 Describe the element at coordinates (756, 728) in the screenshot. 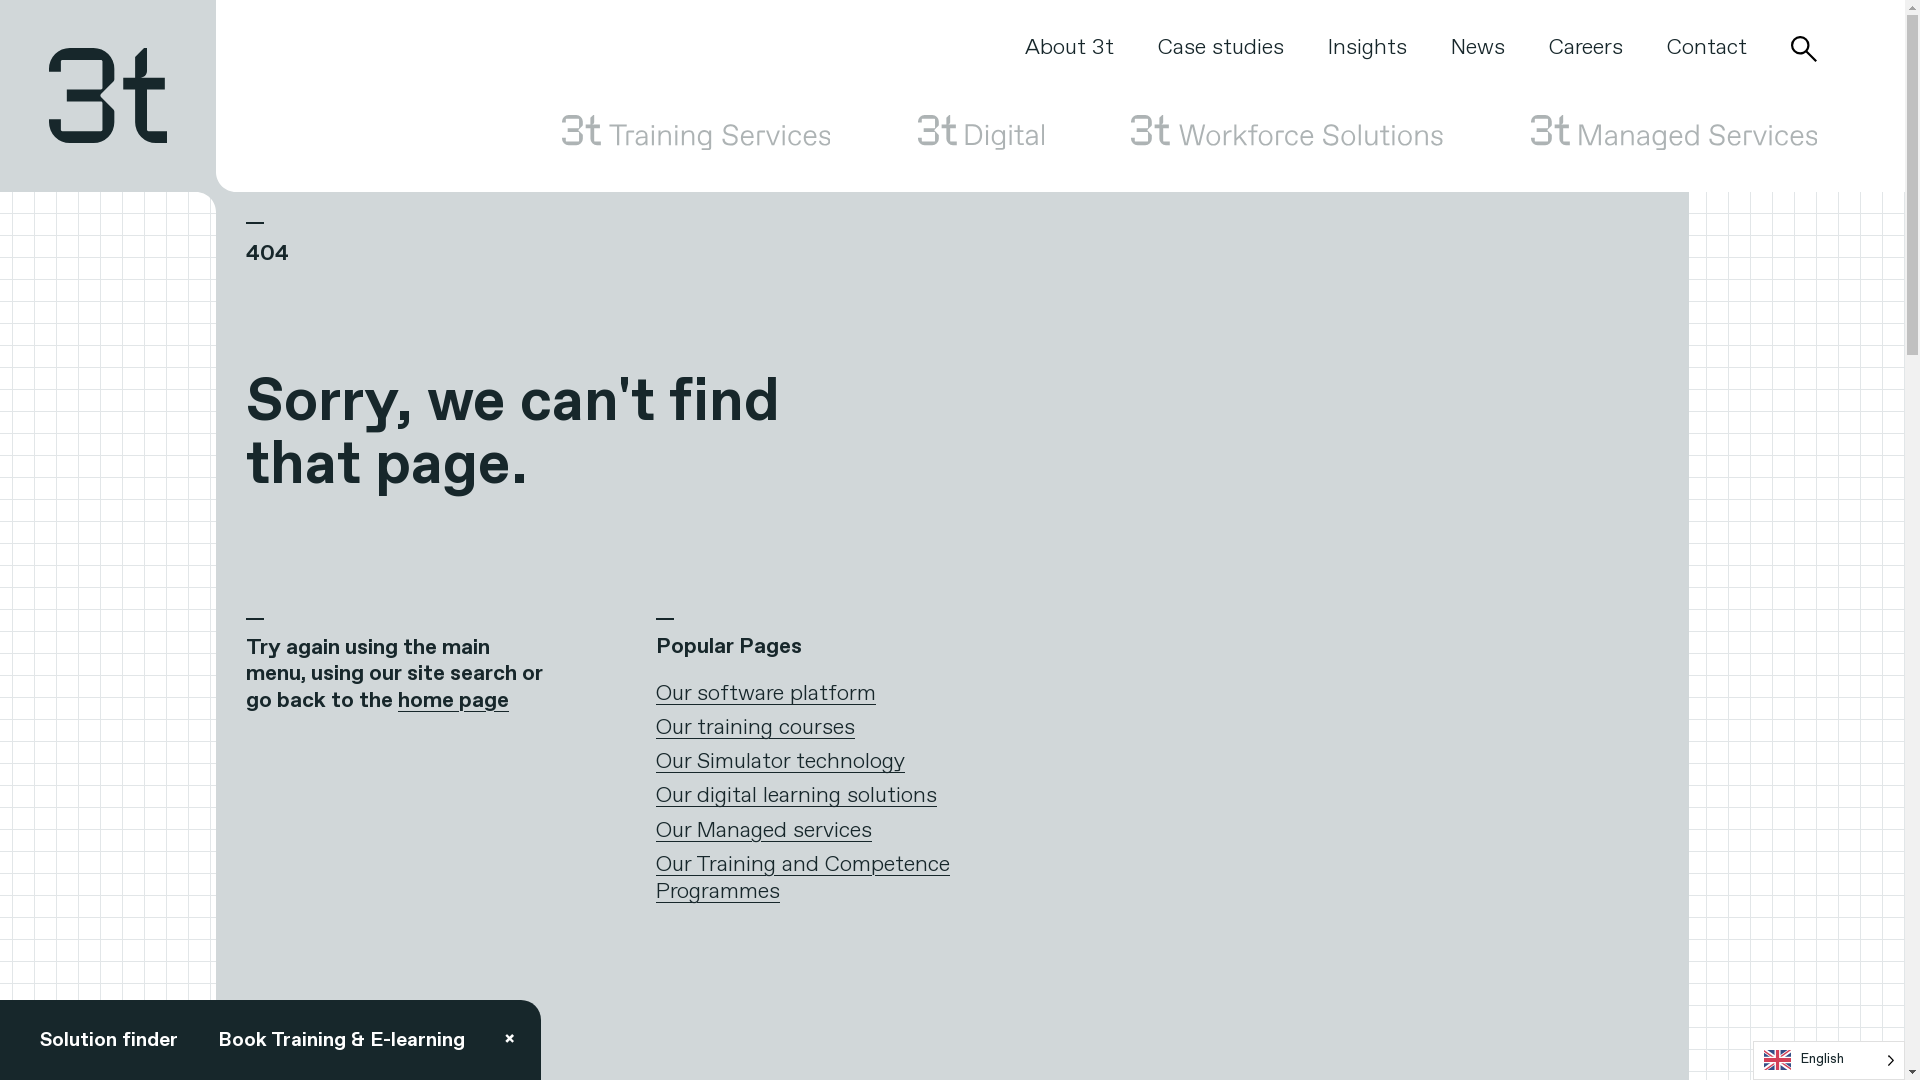

I see `Our training courses` at that location.